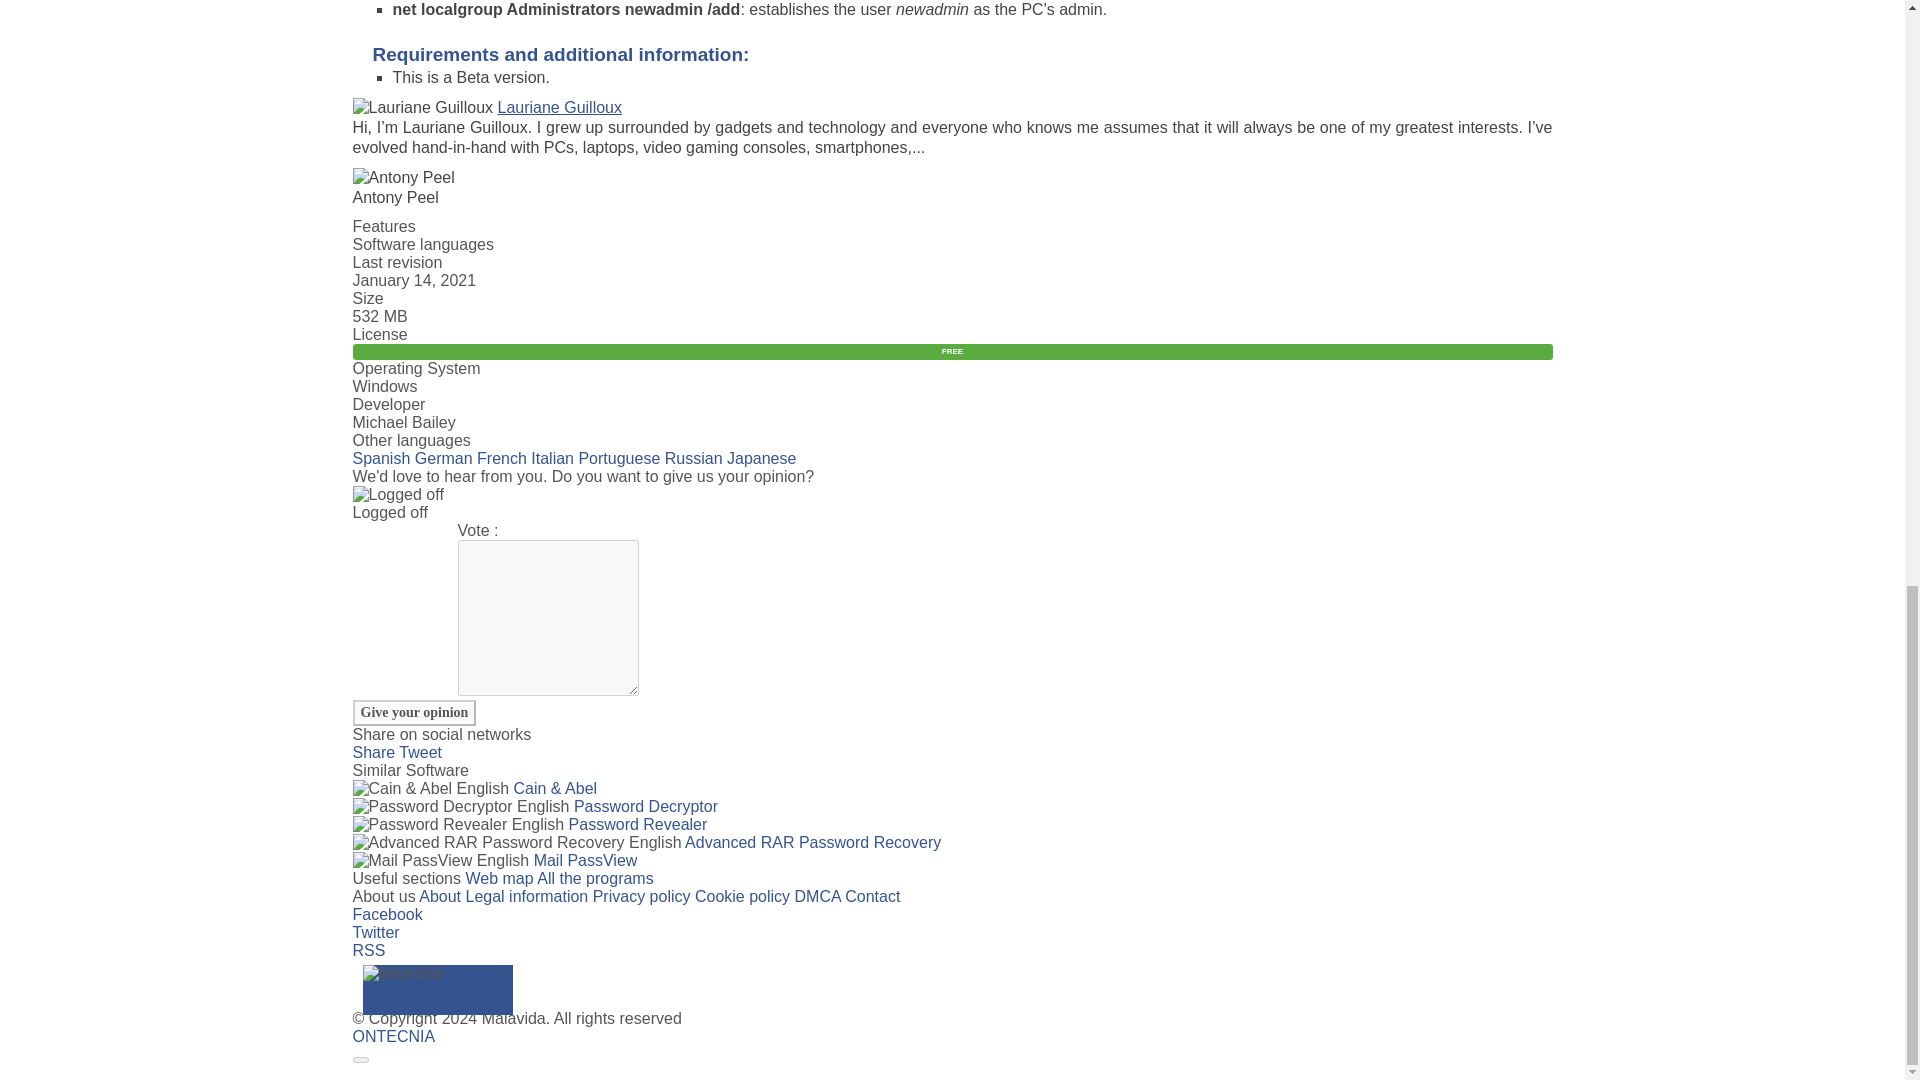 This screenshot has height=1080, width=1920. What do you see at coordinates (356, 530) in the screenshot?
I see `1` at bounding box center [356, 530].